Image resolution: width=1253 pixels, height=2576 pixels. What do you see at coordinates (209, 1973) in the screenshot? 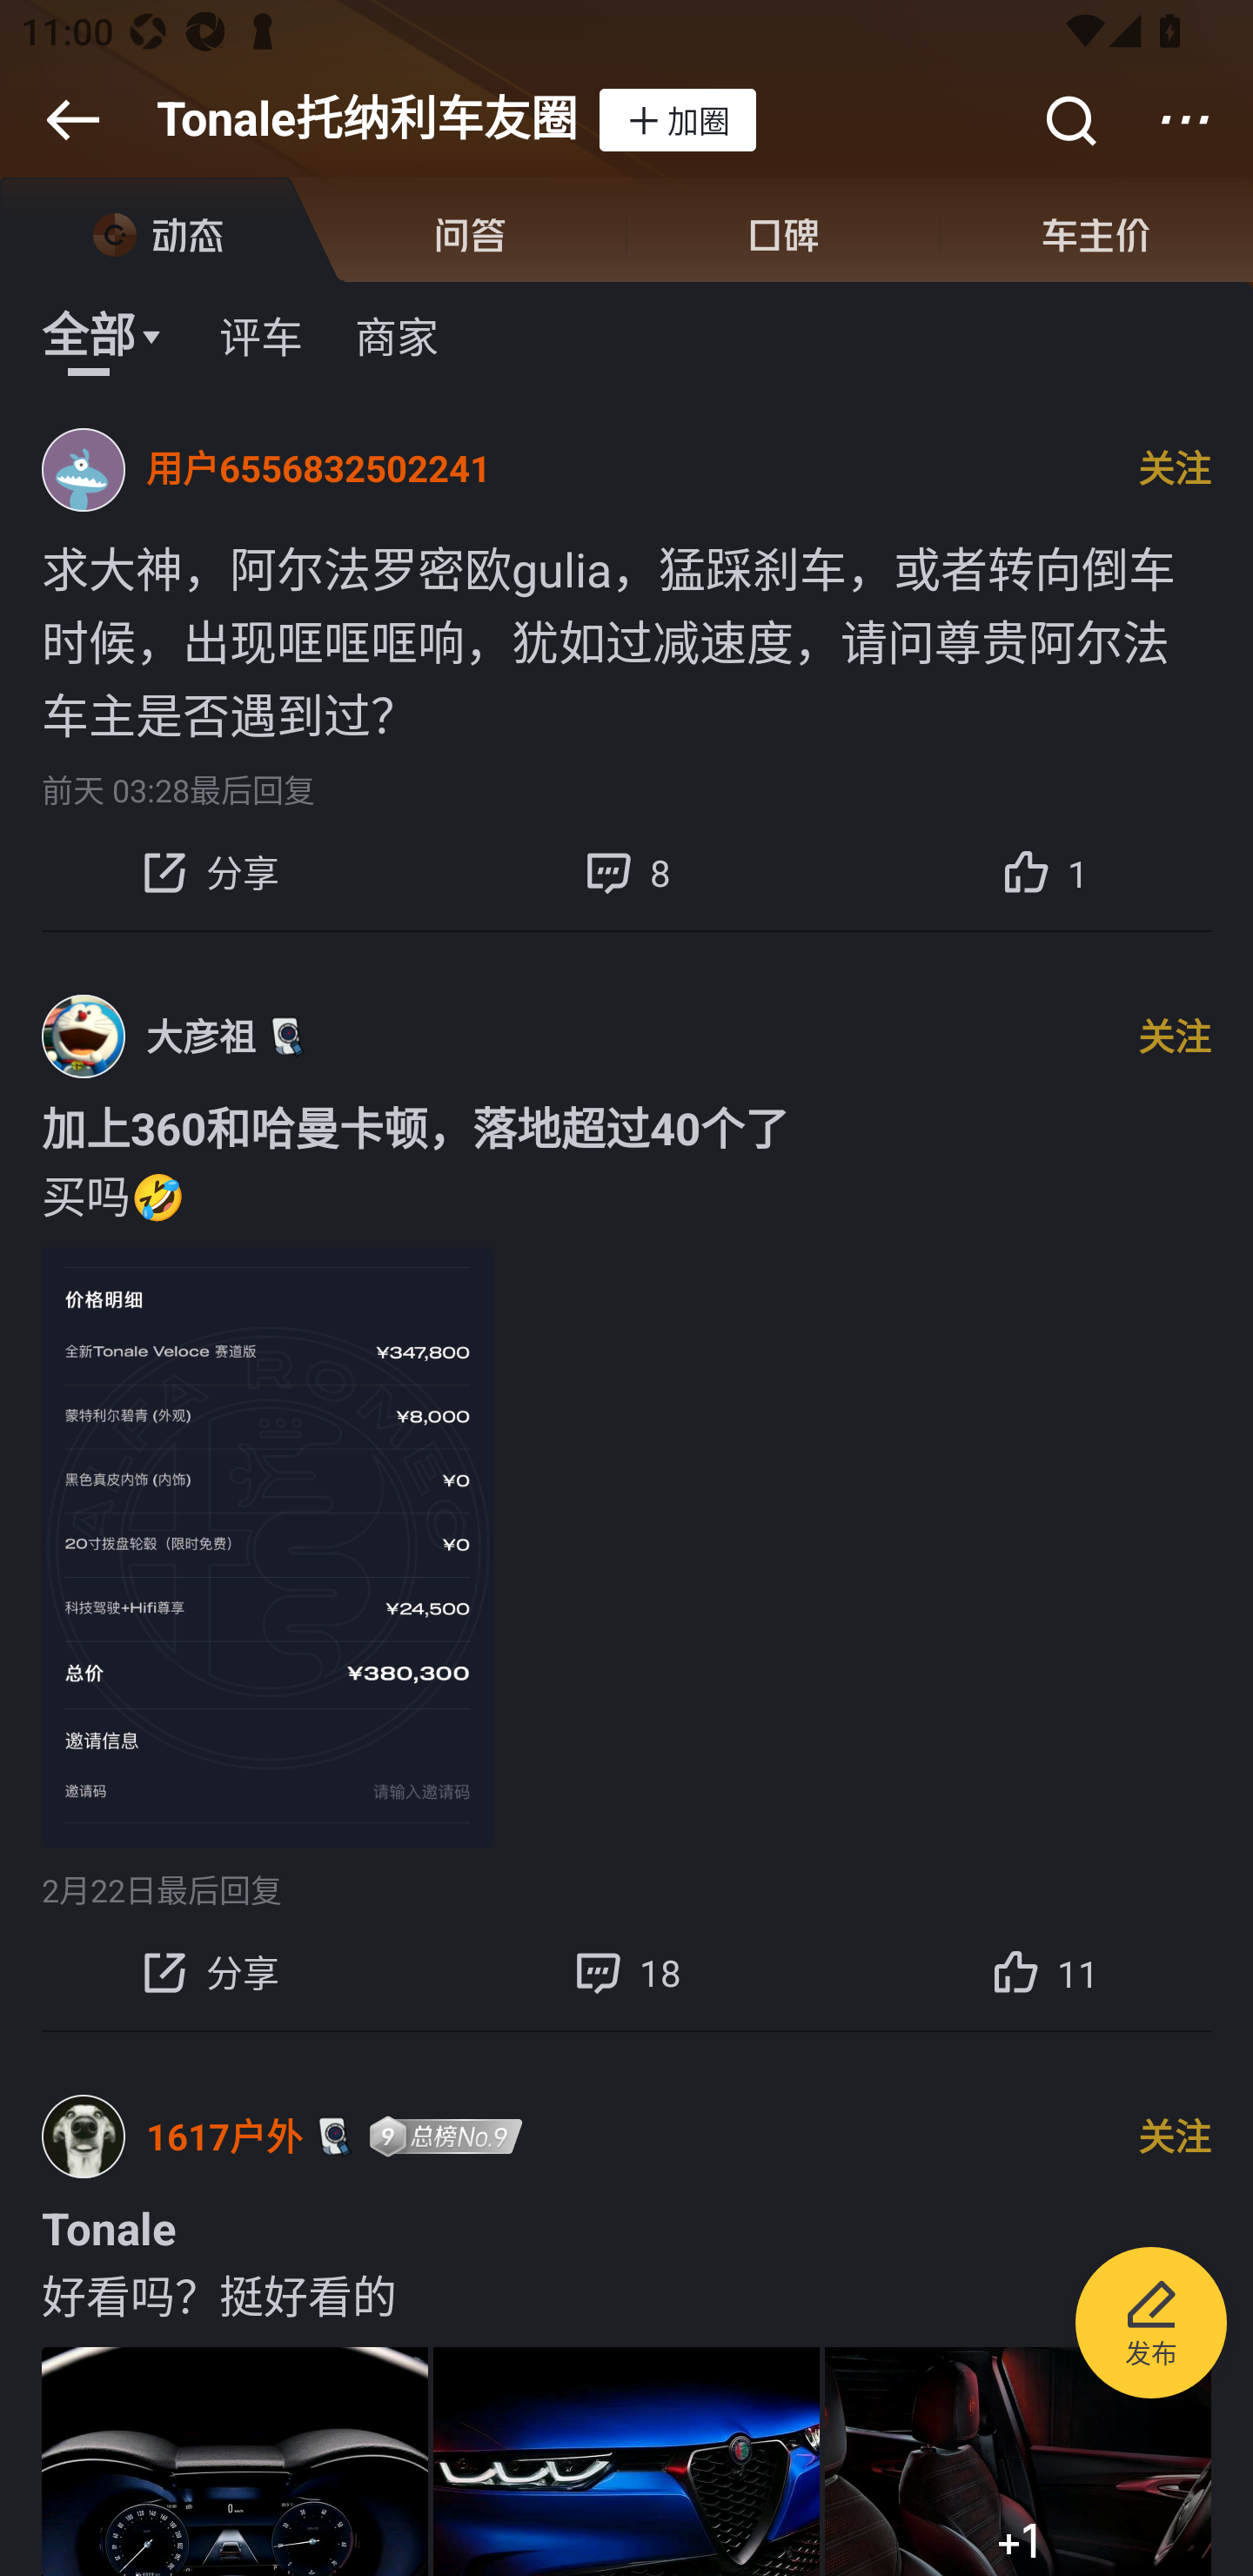
I see ` 分享` at bounding box center [209, 1973].